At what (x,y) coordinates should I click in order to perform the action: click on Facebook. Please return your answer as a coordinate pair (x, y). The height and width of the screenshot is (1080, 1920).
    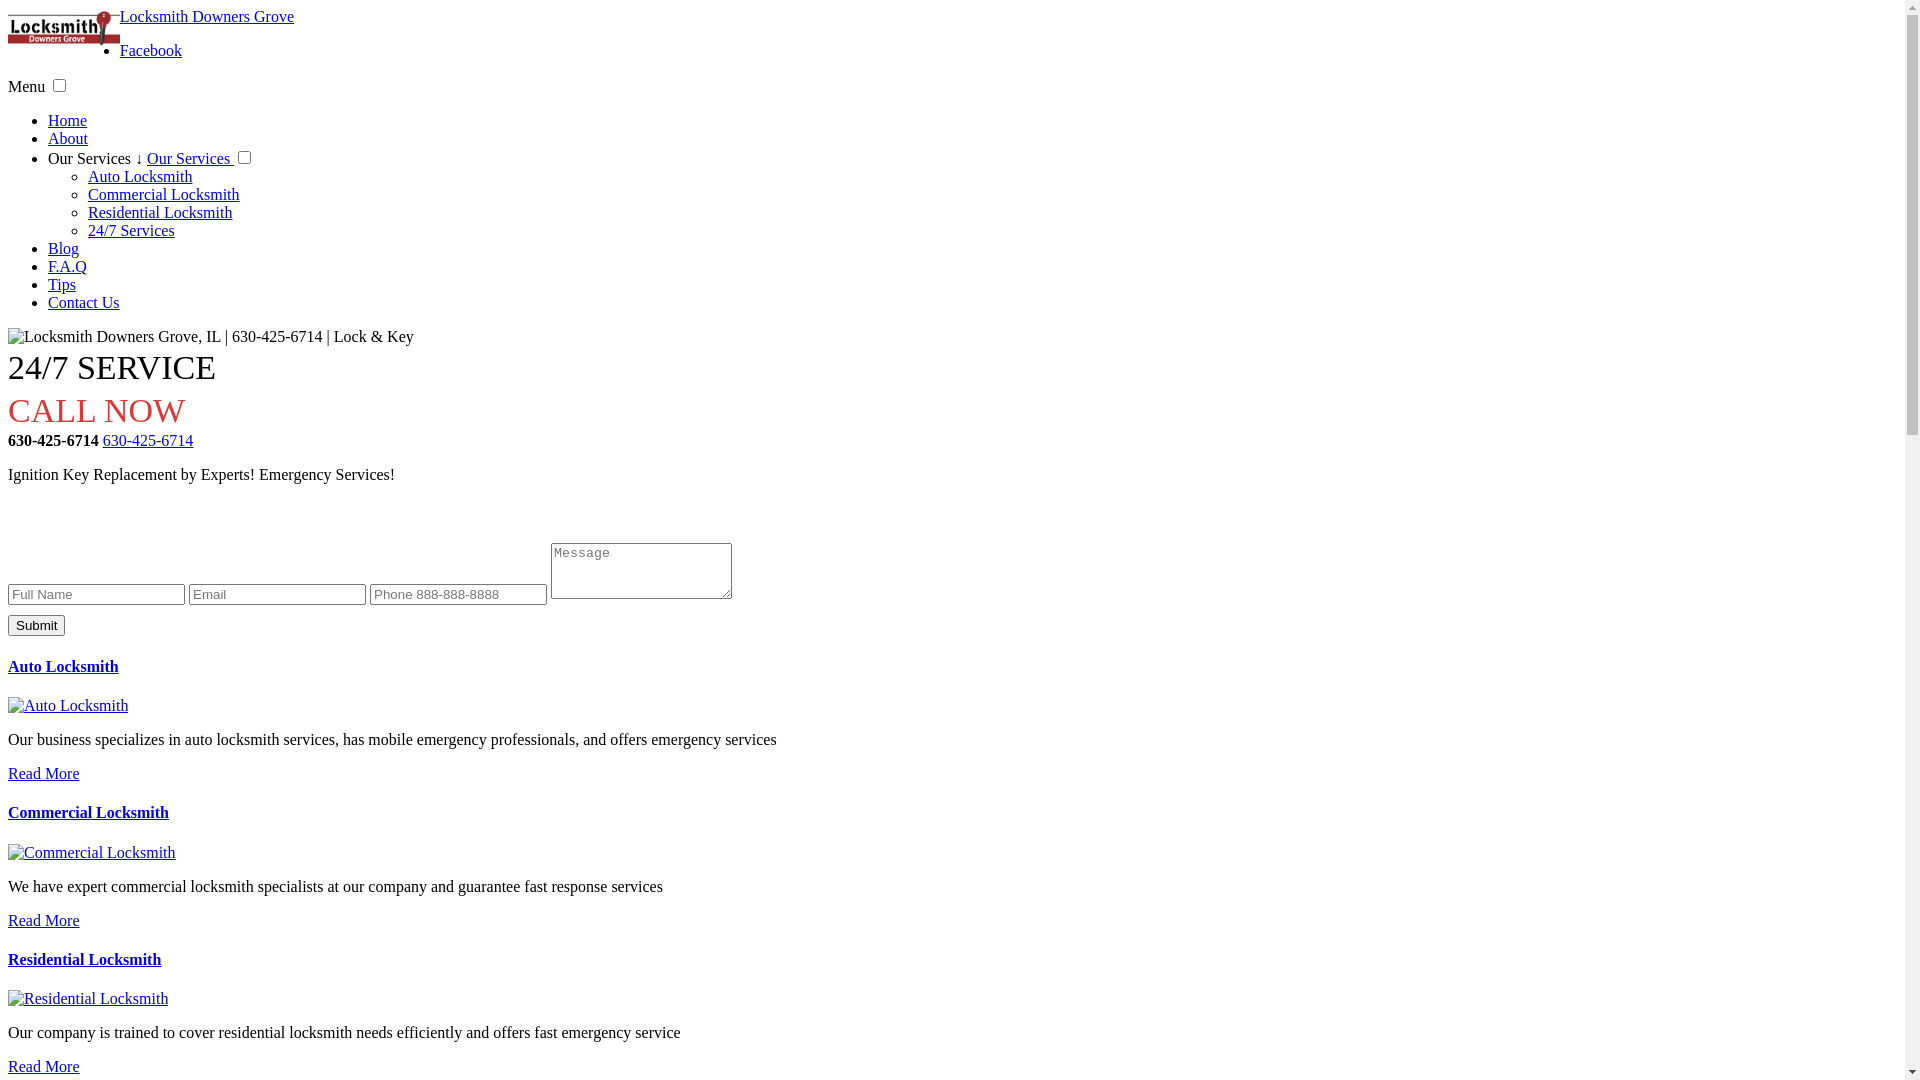
    Looking at the image, I should click on (151, 50).